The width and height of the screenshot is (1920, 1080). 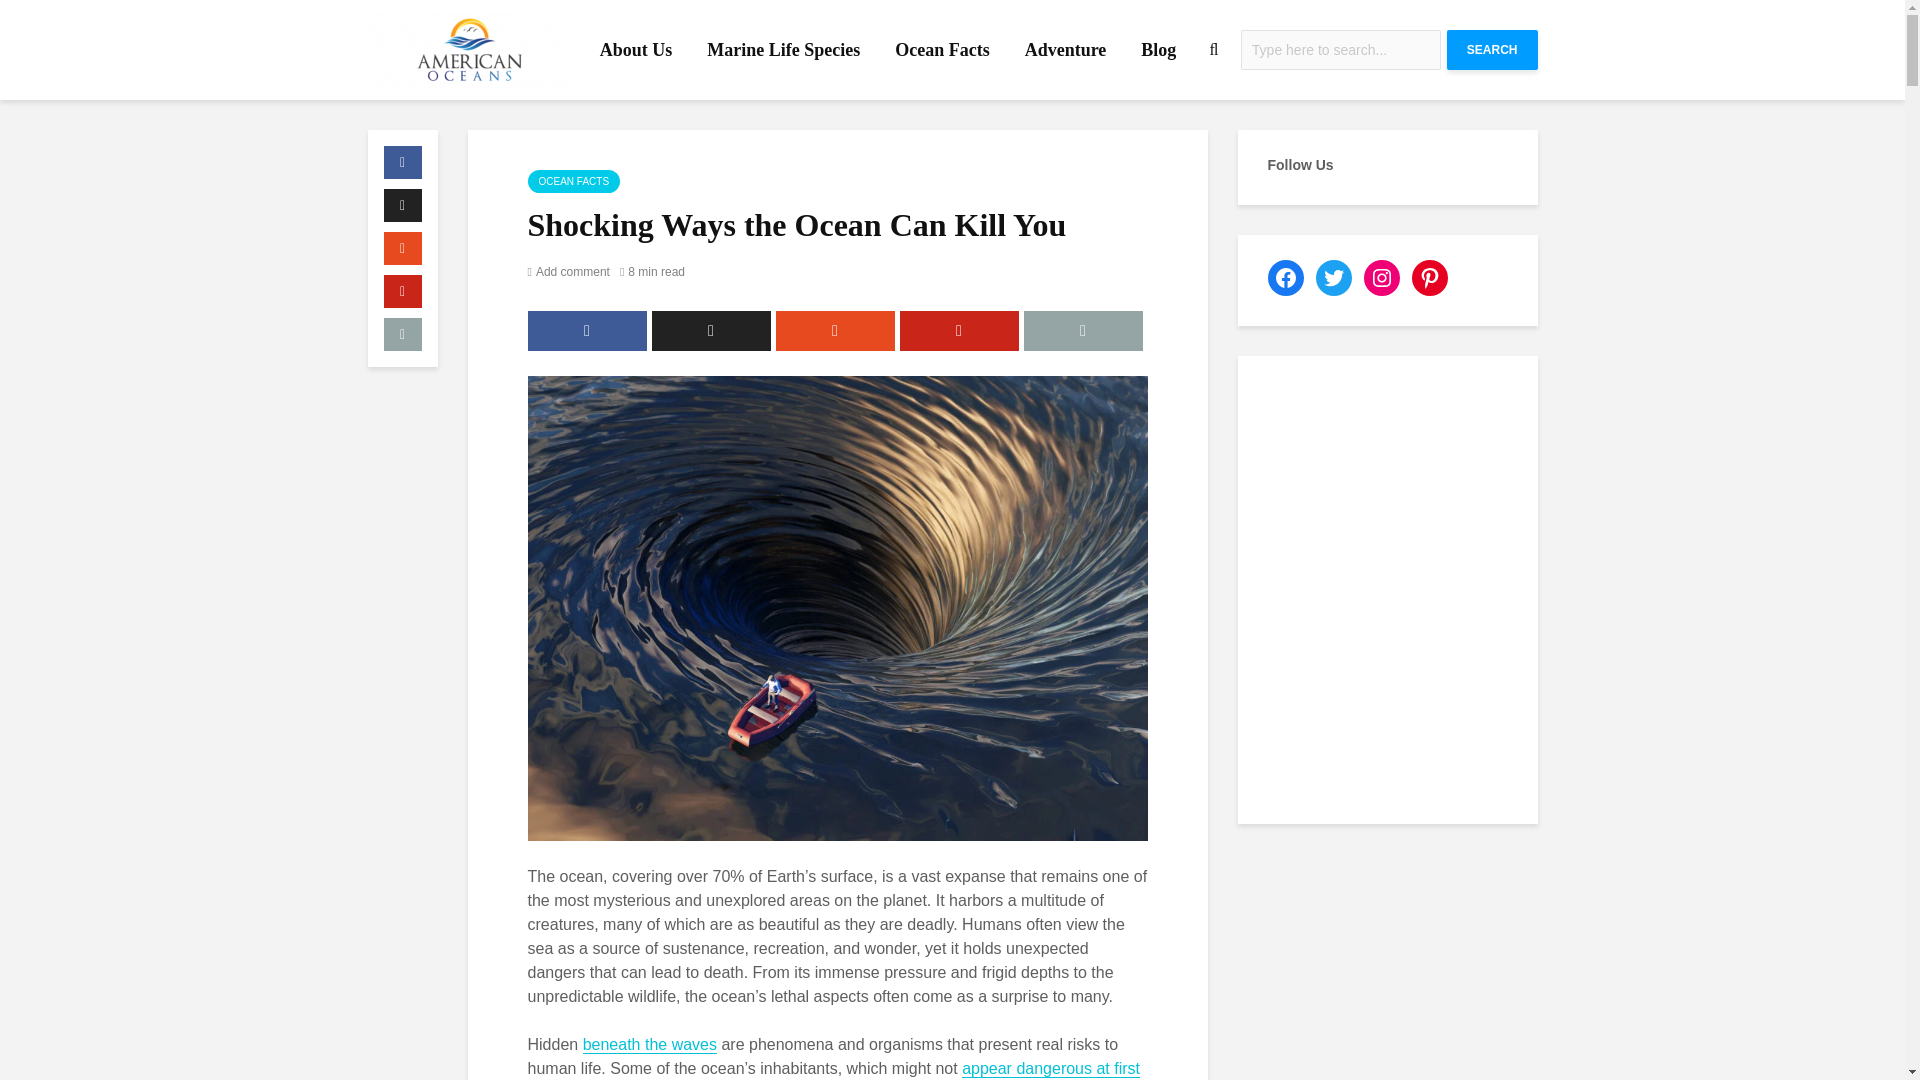 What do you see at coordinates (783, 50) in the screenshot?
I see `Marine Life Species` at bounding box center [783, 50].